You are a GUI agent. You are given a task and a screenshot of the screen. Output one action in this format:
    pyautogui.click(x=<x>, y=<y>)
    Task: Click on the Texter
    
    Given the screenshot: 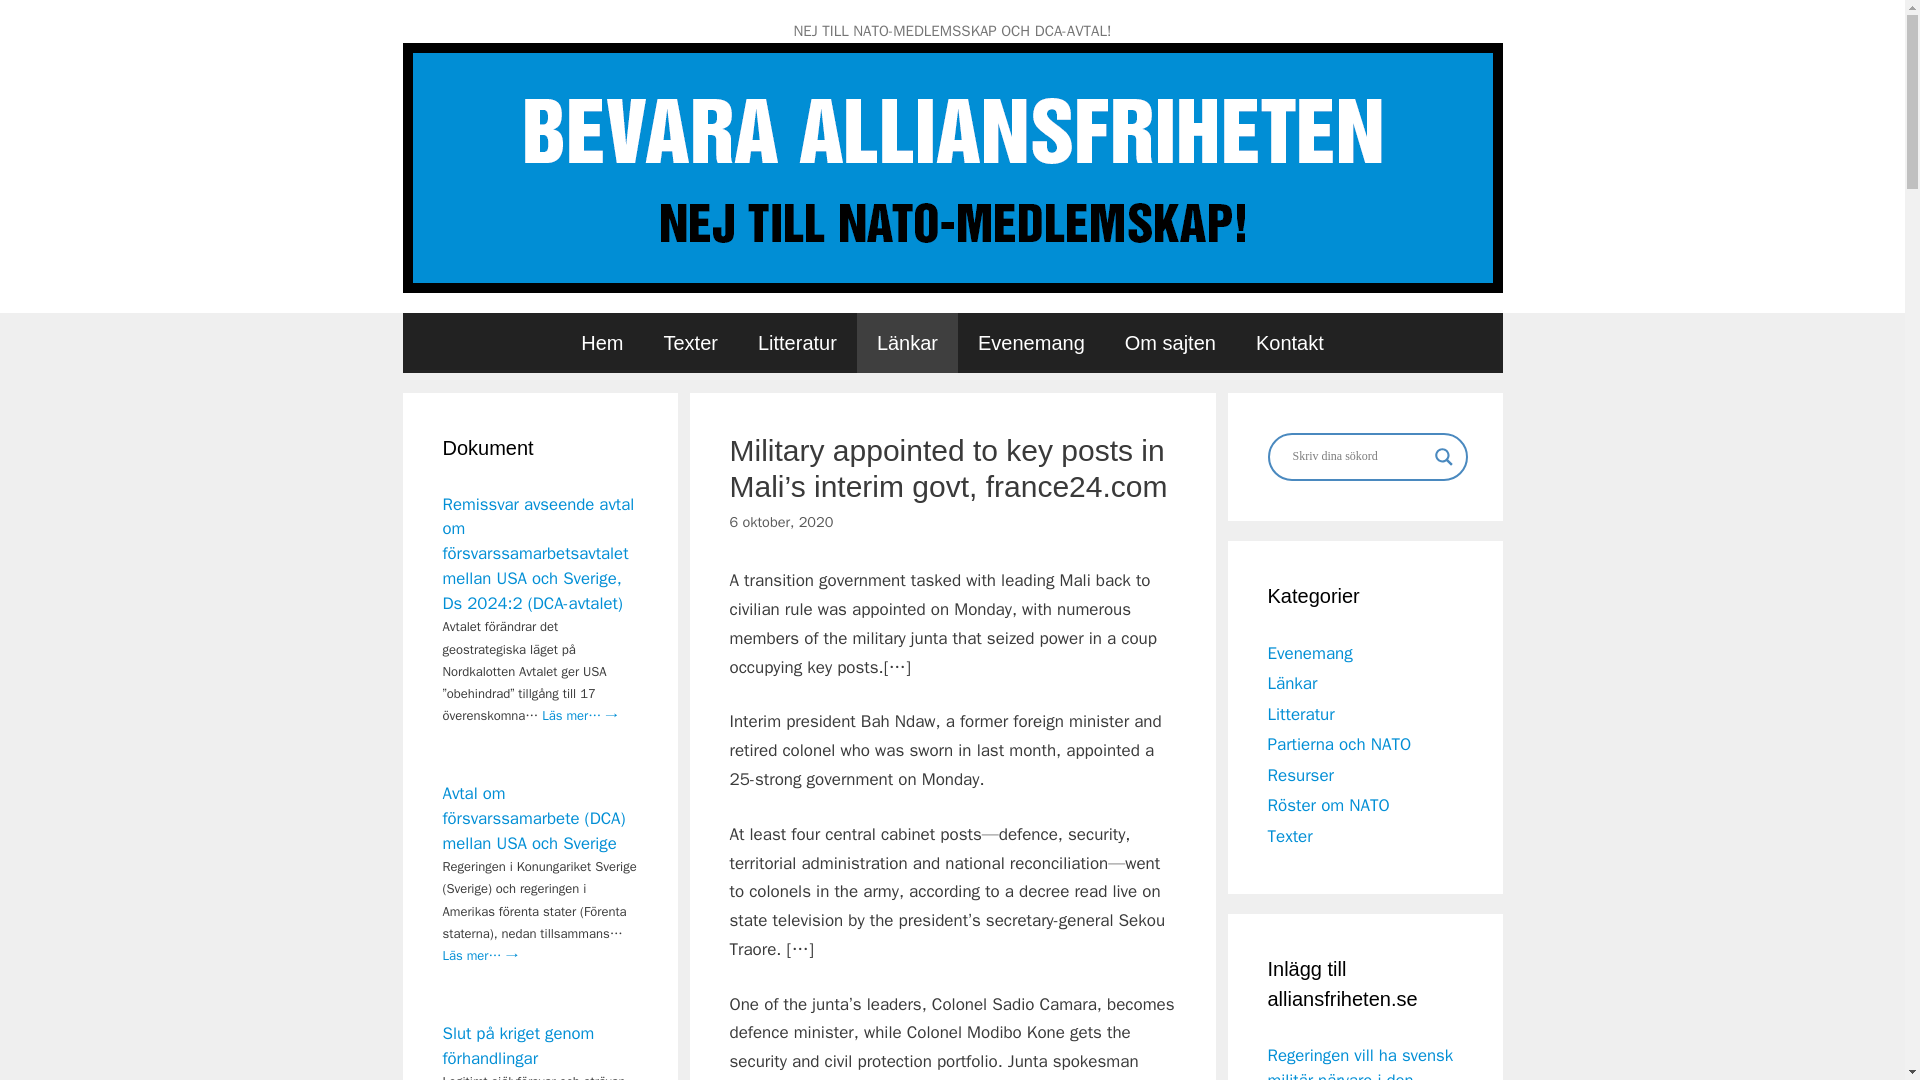 What is the action you would take?
    pyautogui.click(x=690, y=342)
    